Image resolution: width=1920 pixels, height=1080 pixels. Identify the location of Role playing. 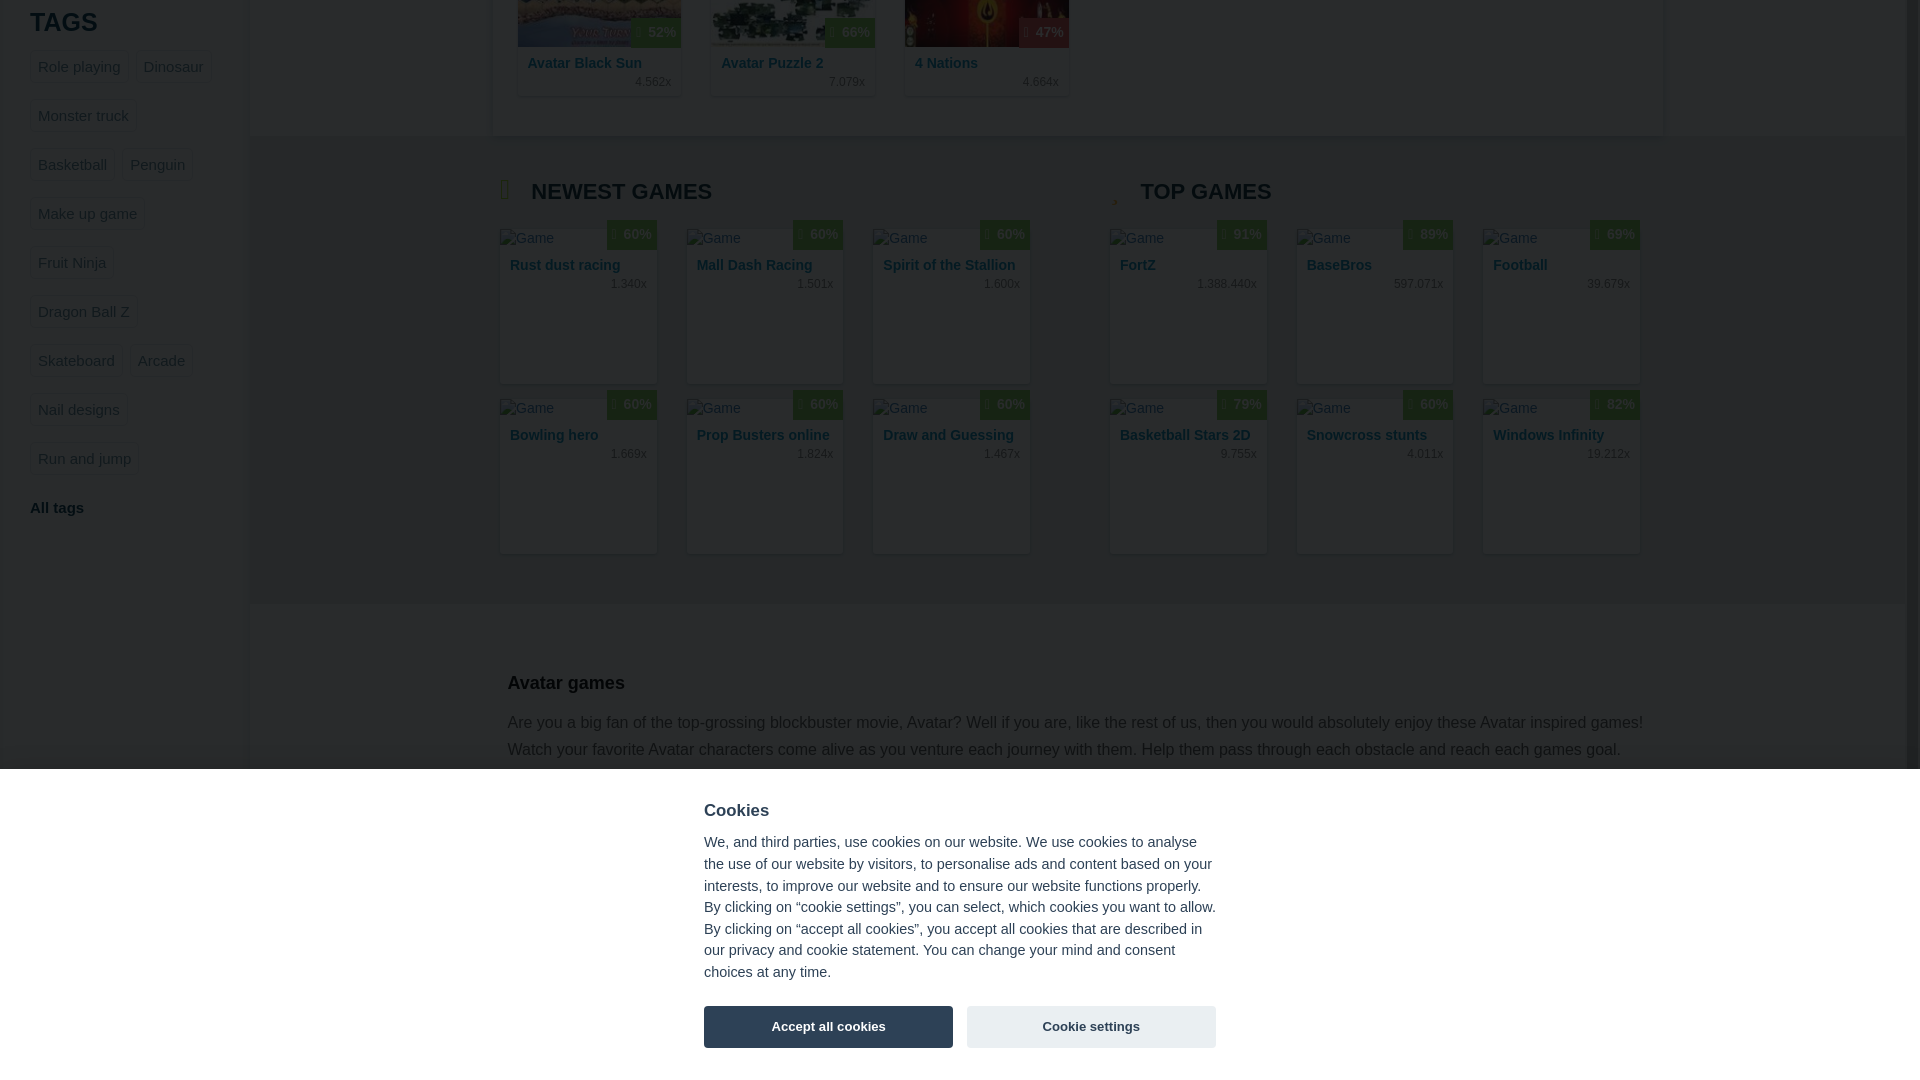
(79, 66).